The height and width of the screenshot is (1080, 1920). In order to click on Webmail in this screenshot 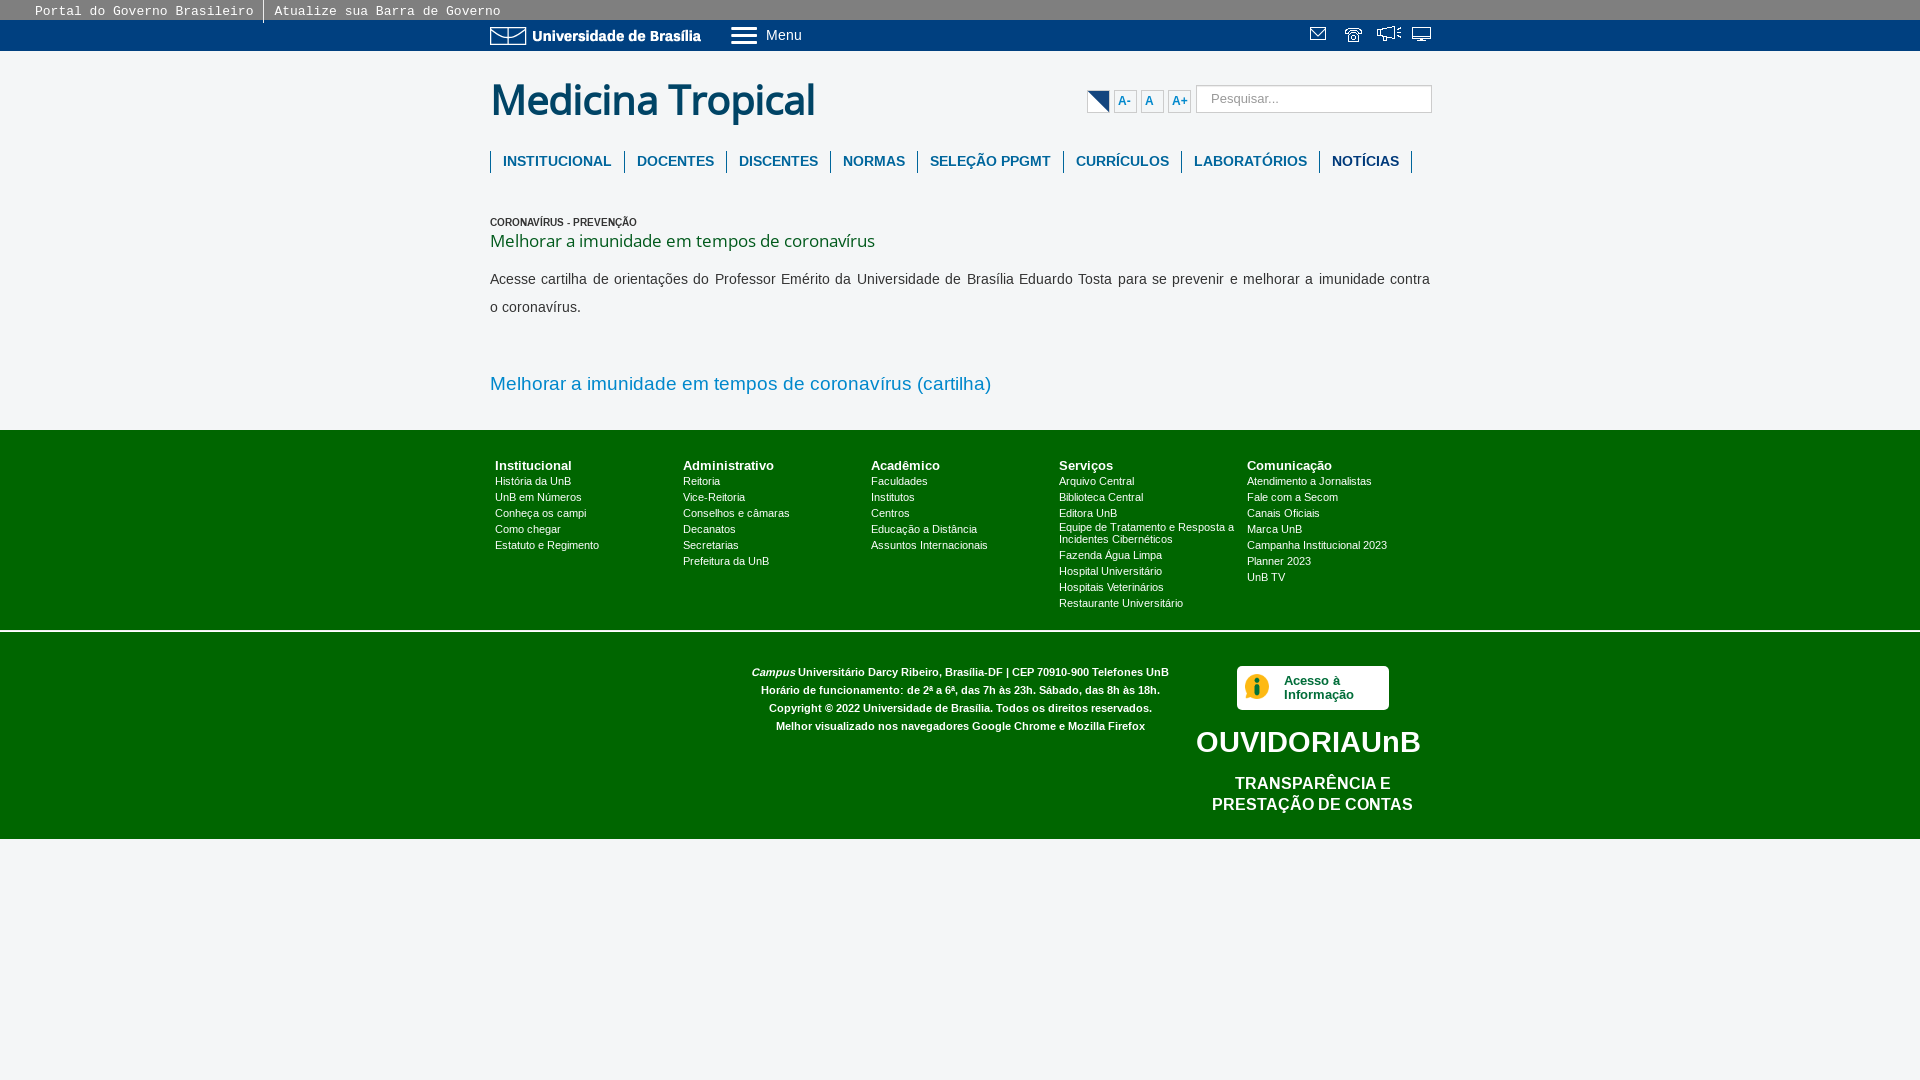, I will do `click(1321, 36)`.